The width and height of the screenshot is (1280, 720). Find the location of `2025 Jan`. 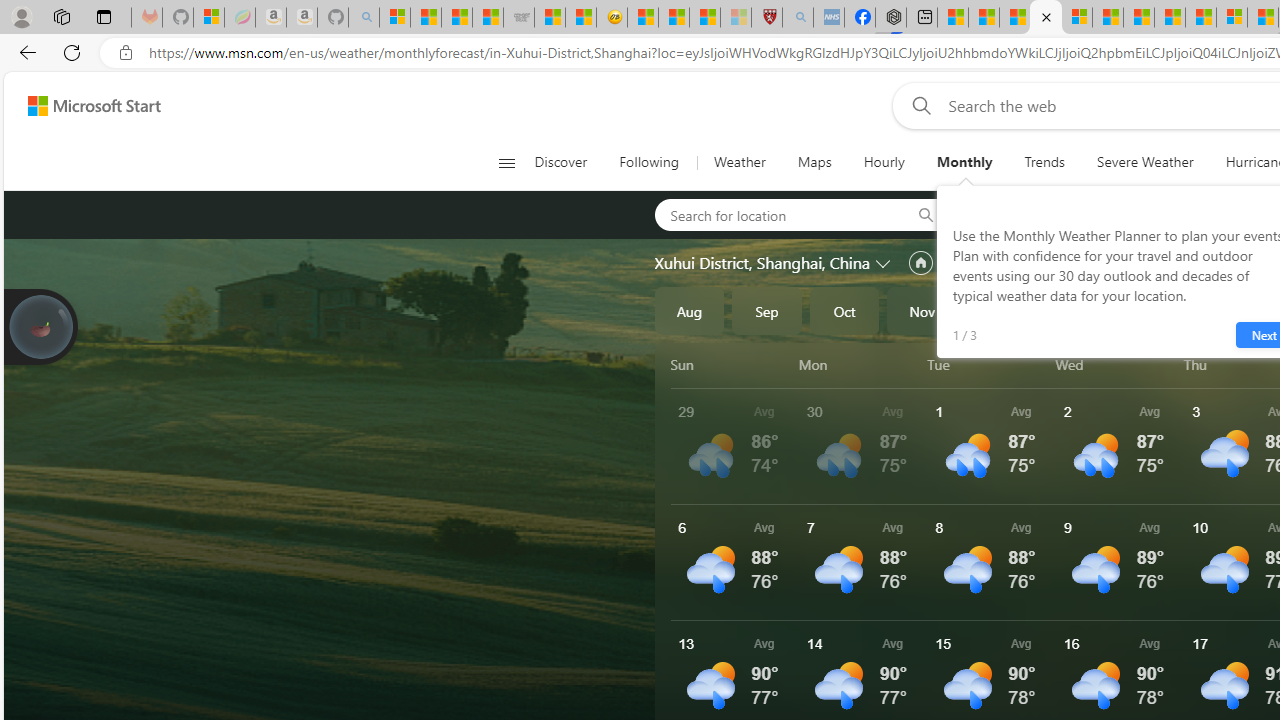

2025 Jan is located at coordinates (1077, 310).